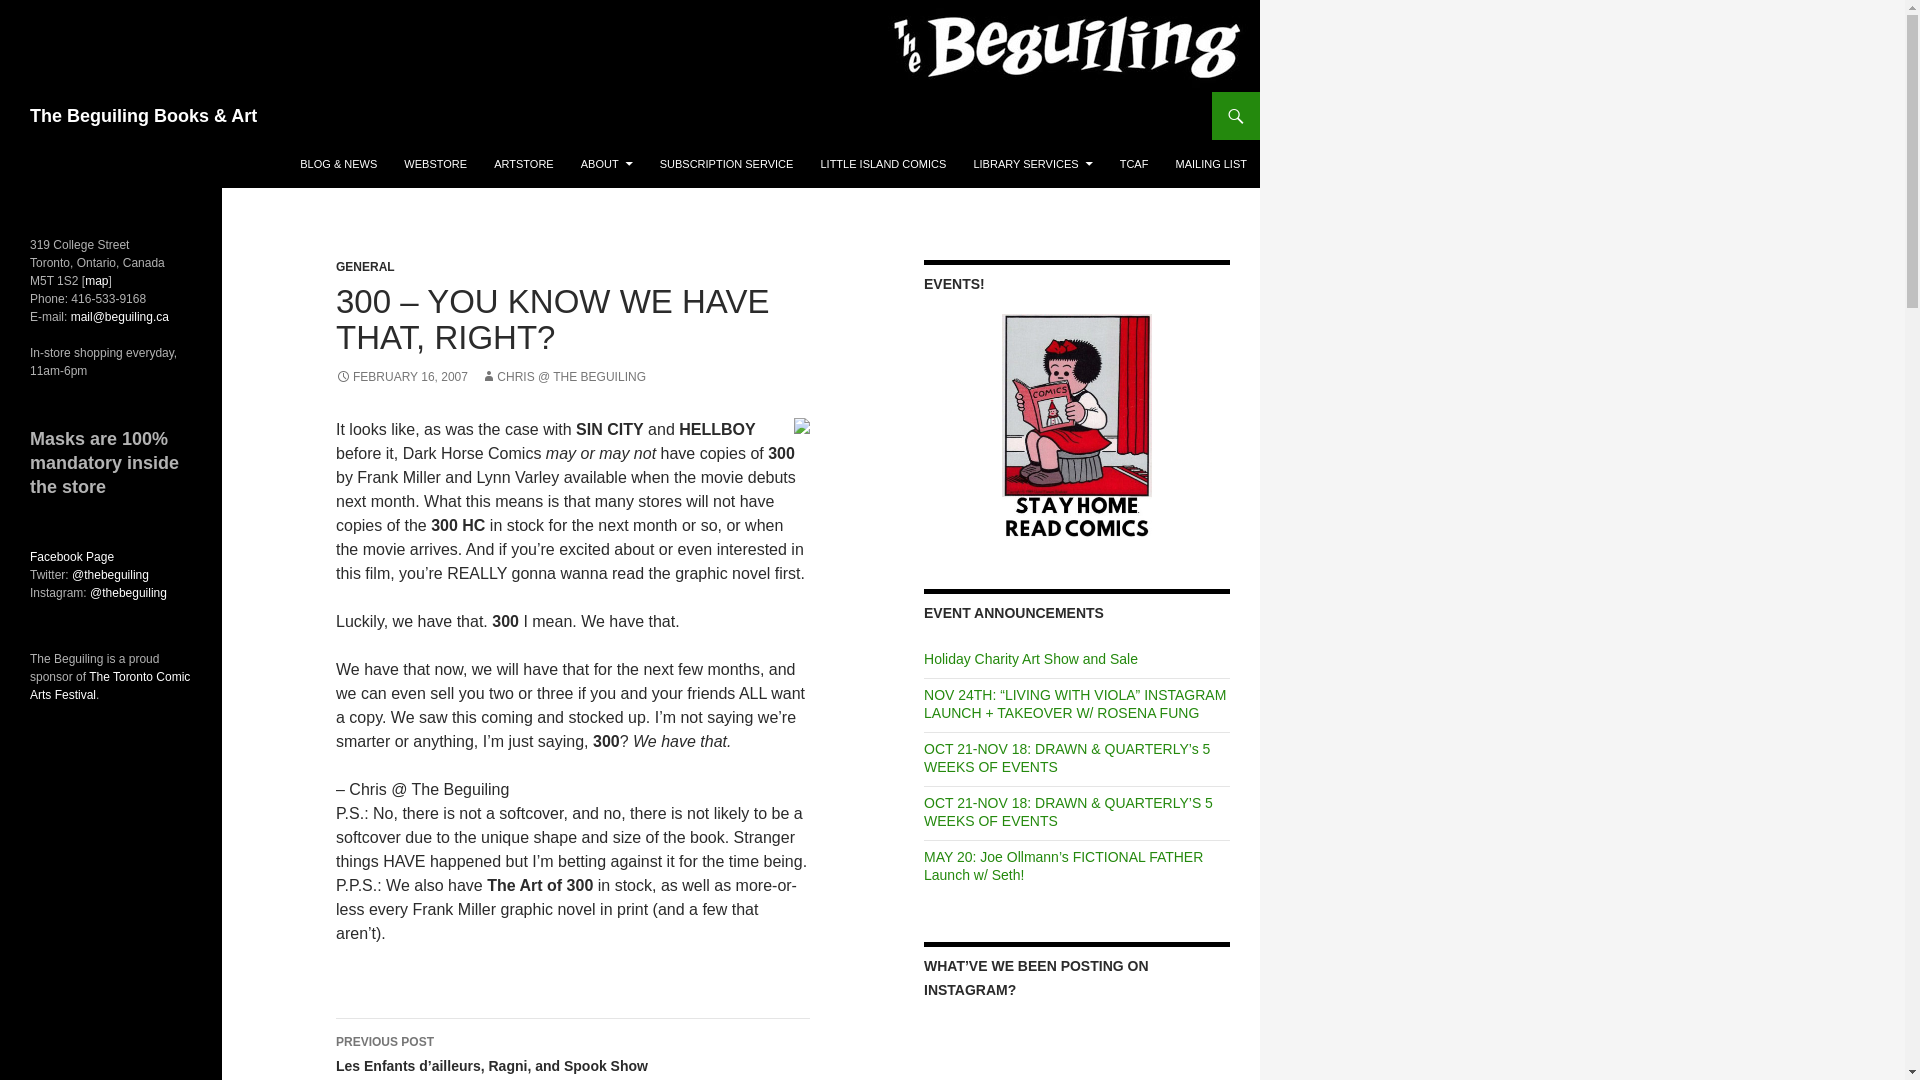 The width and height of the screenshot is (1920, 1080). Describe the element at coordinates (727, 164) in the screenshot. I see `SUBSCRIPTION SERVICE` at that location.